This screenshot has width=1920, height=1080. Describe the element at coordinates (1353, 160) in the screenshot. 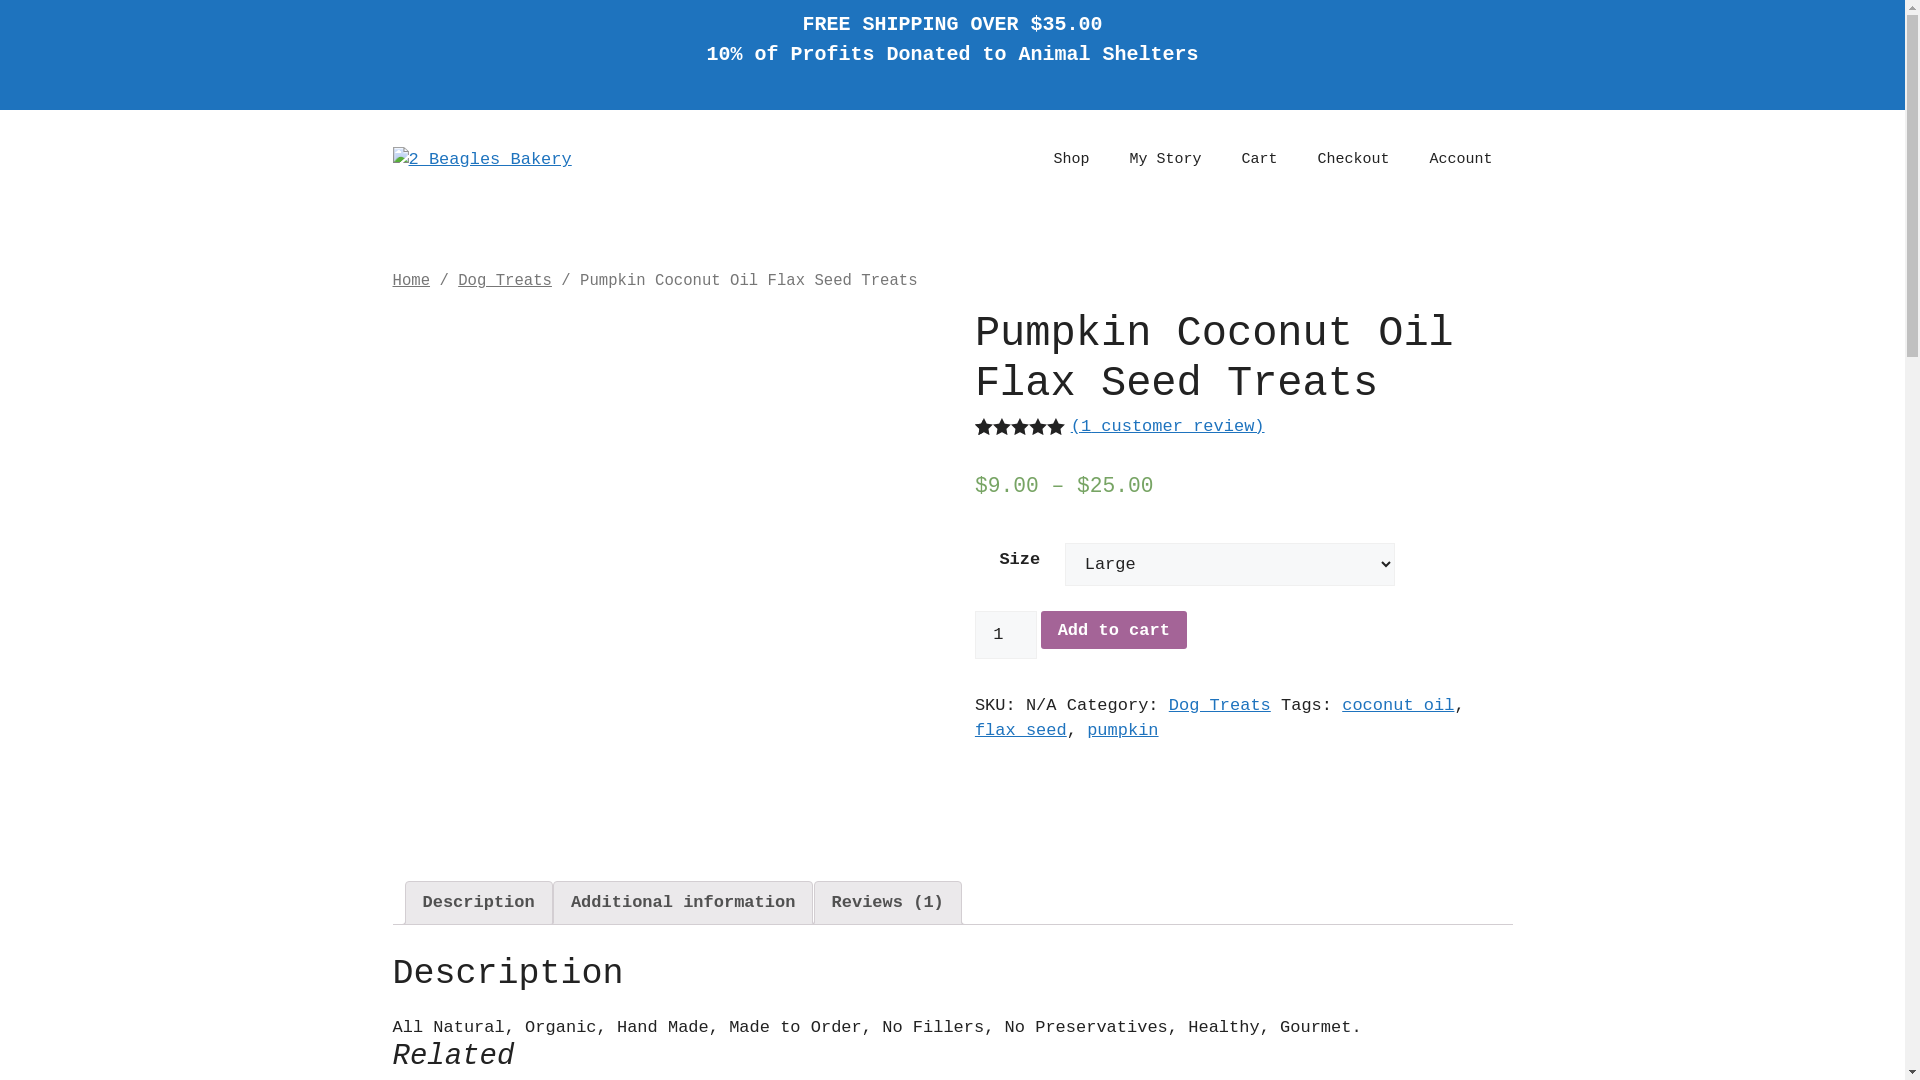

I see `Checkout` at that location.